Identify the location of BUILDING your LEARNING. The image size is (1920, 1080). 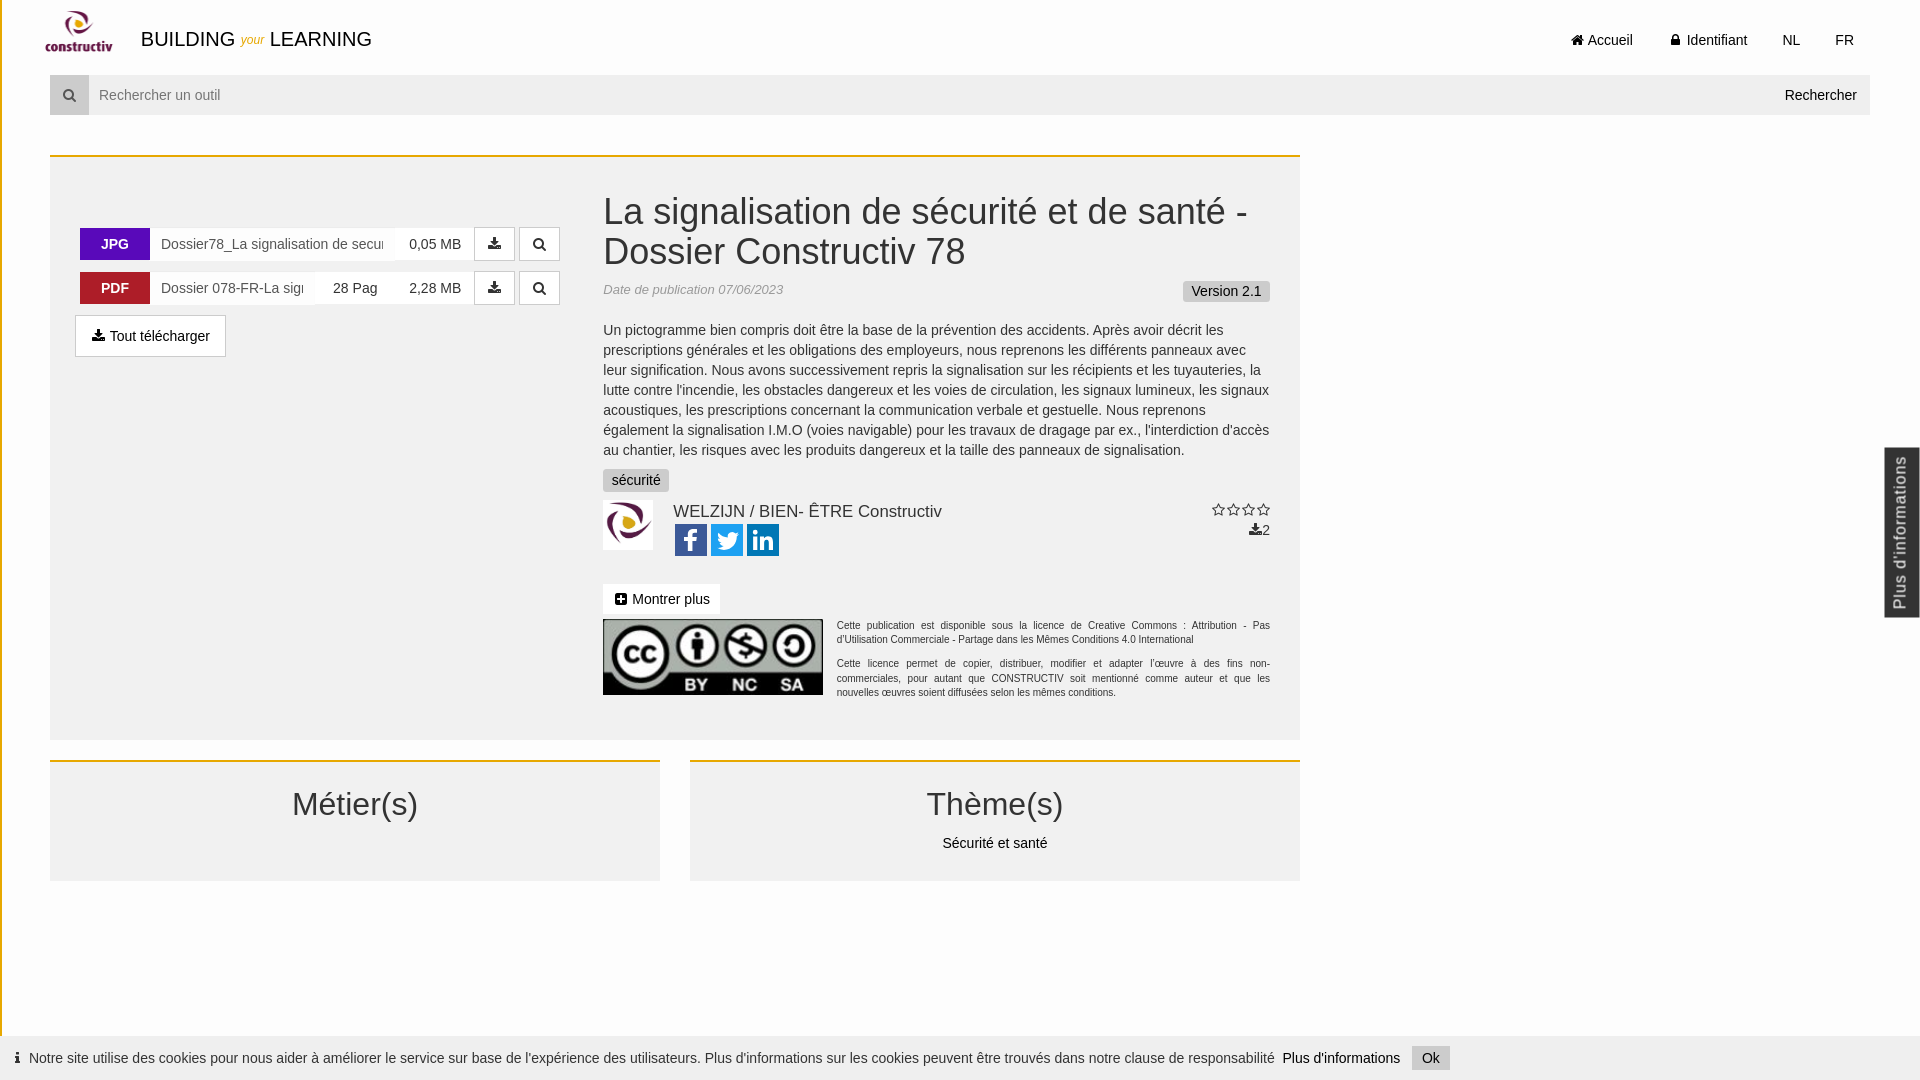
(256, 39).